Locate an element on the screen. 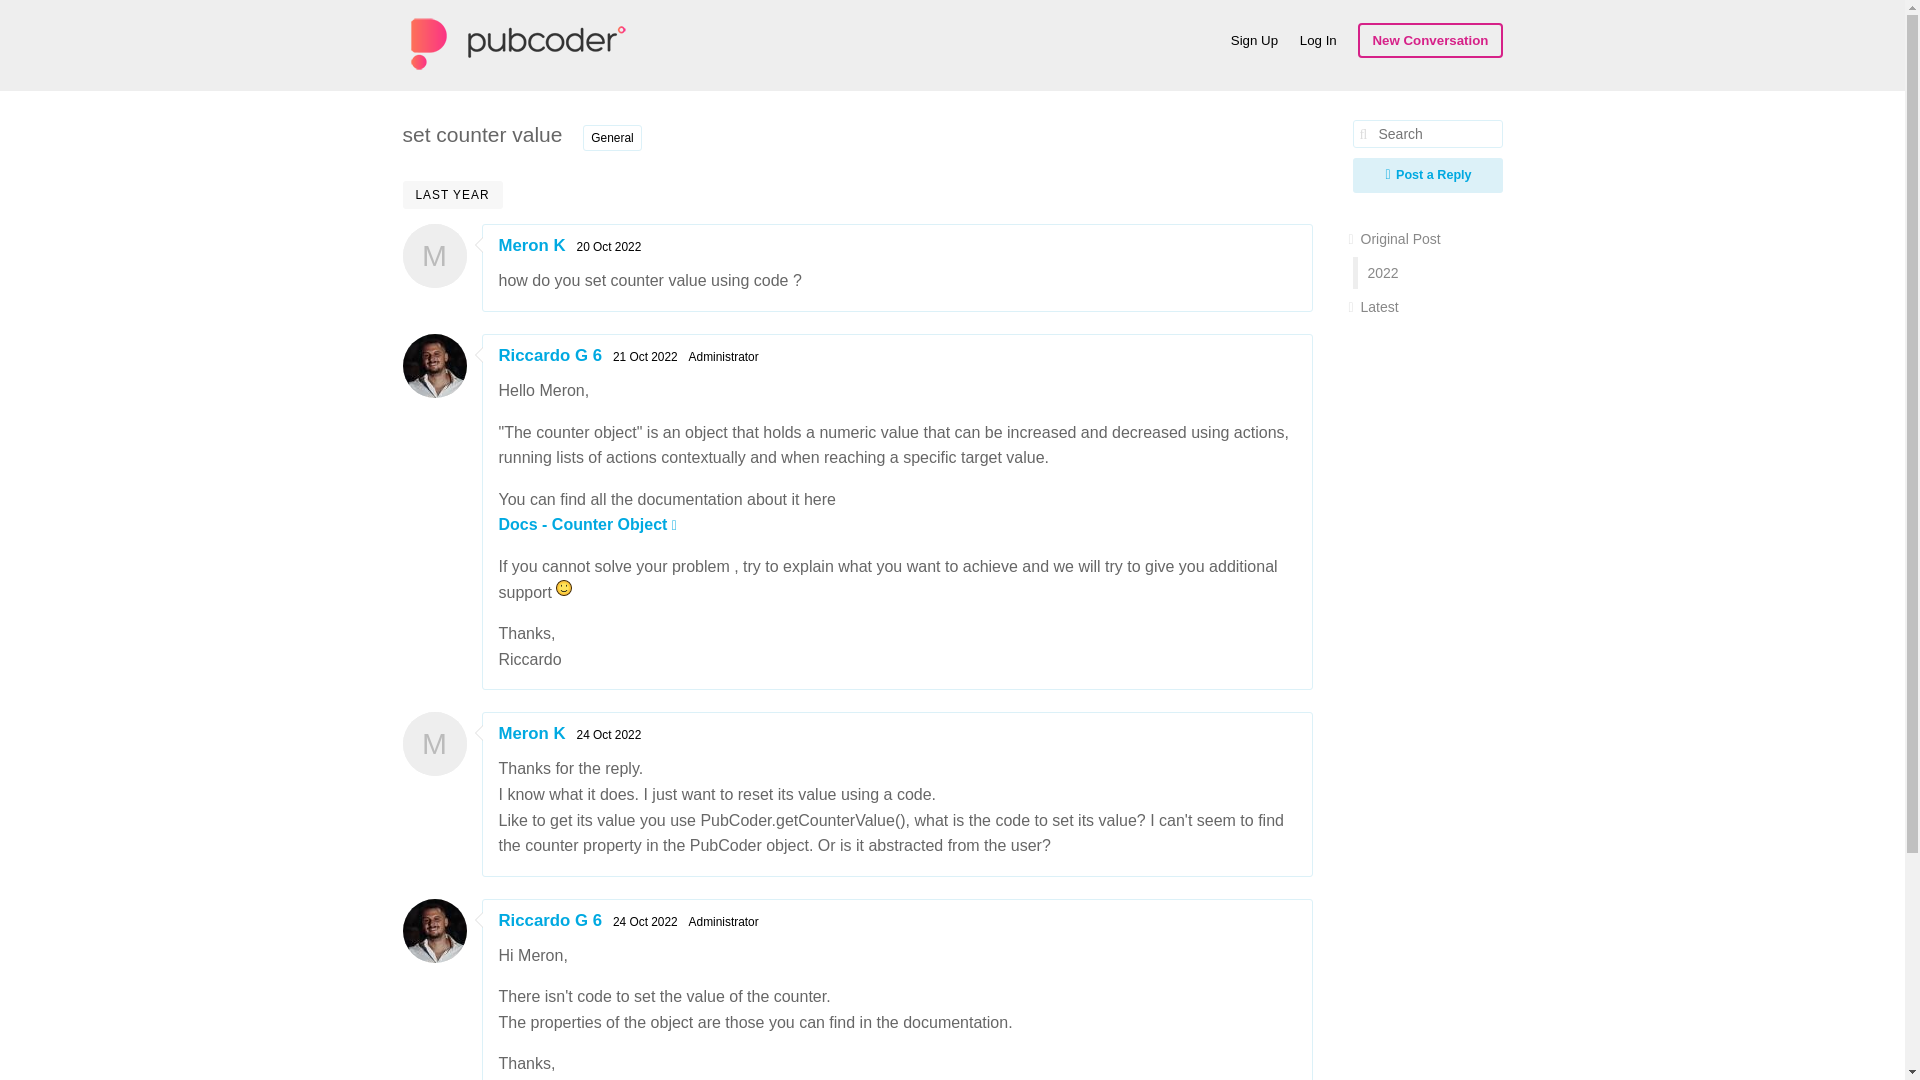 The height and width of the screenshot is (1080, 1920). M is located at coordinates (434, 255).